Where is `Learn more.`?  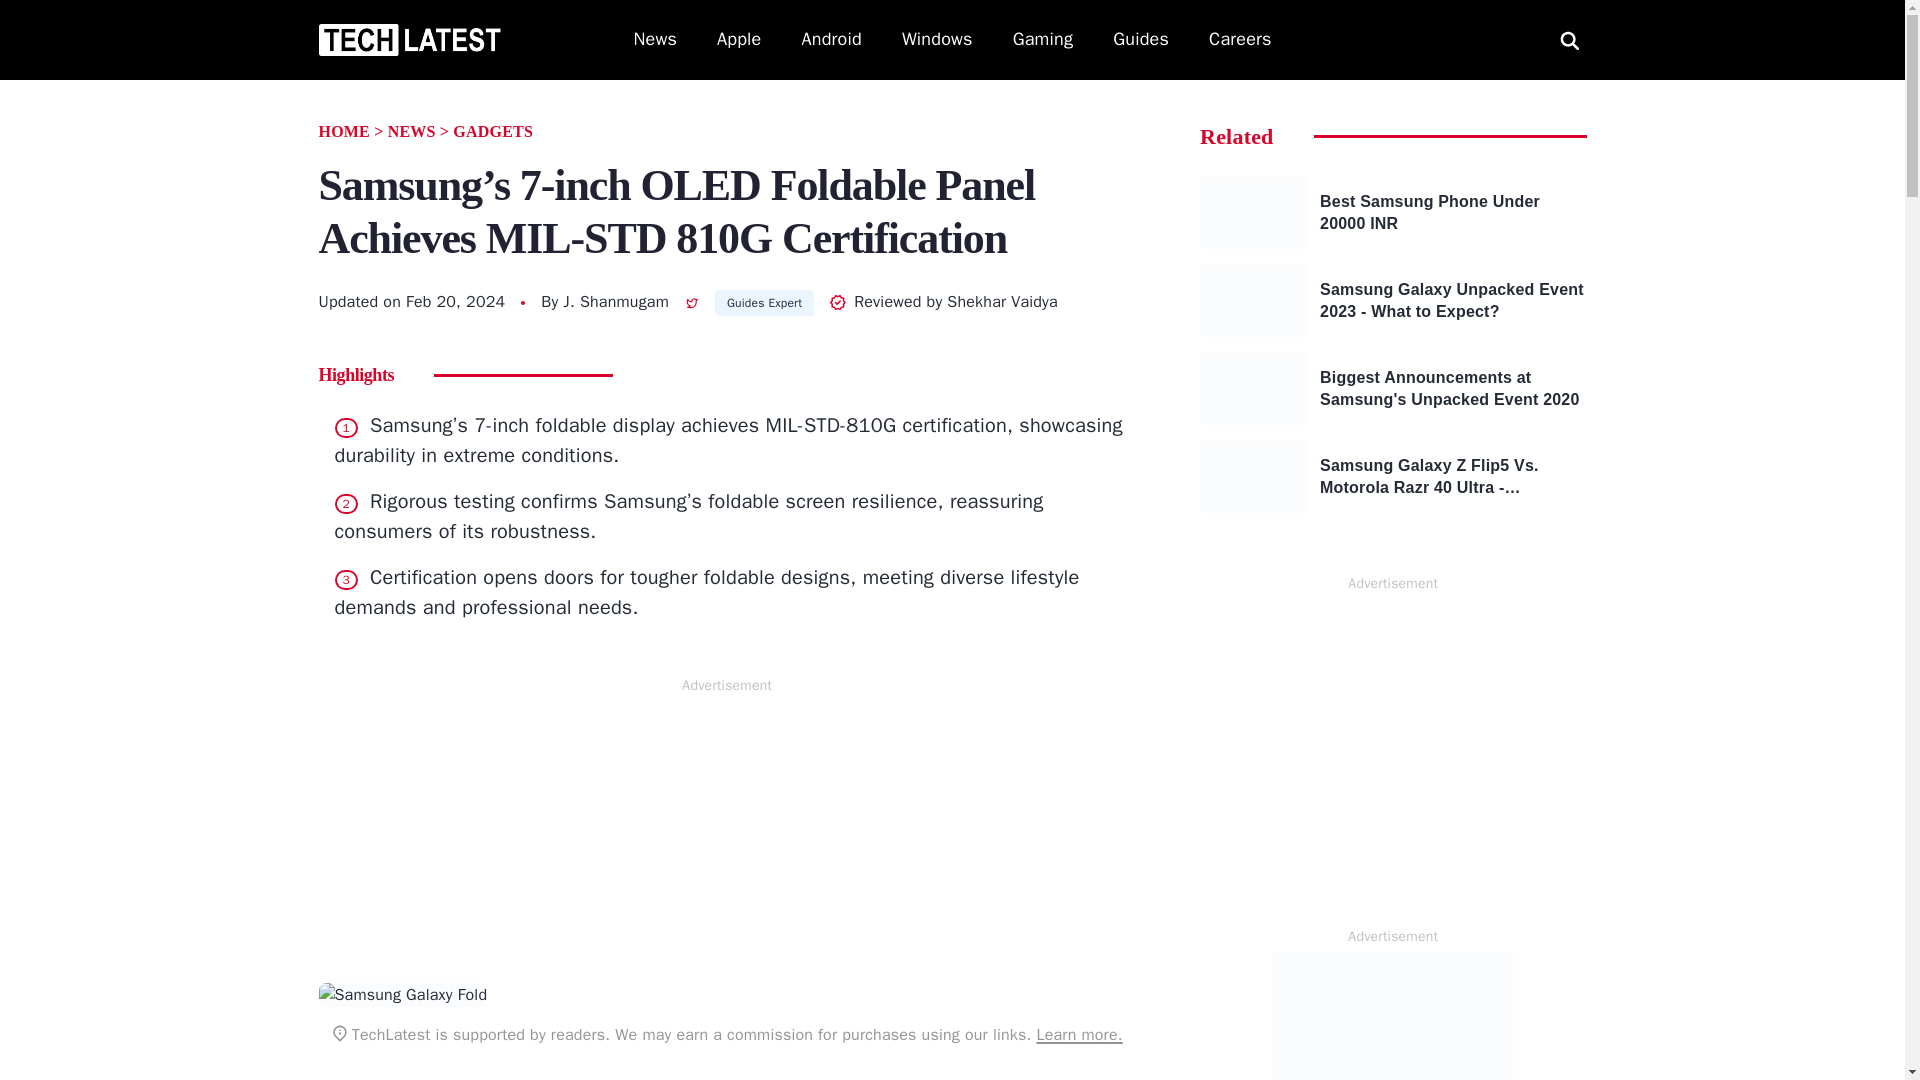
Learn more. is located at coordinates (1078, 1034).